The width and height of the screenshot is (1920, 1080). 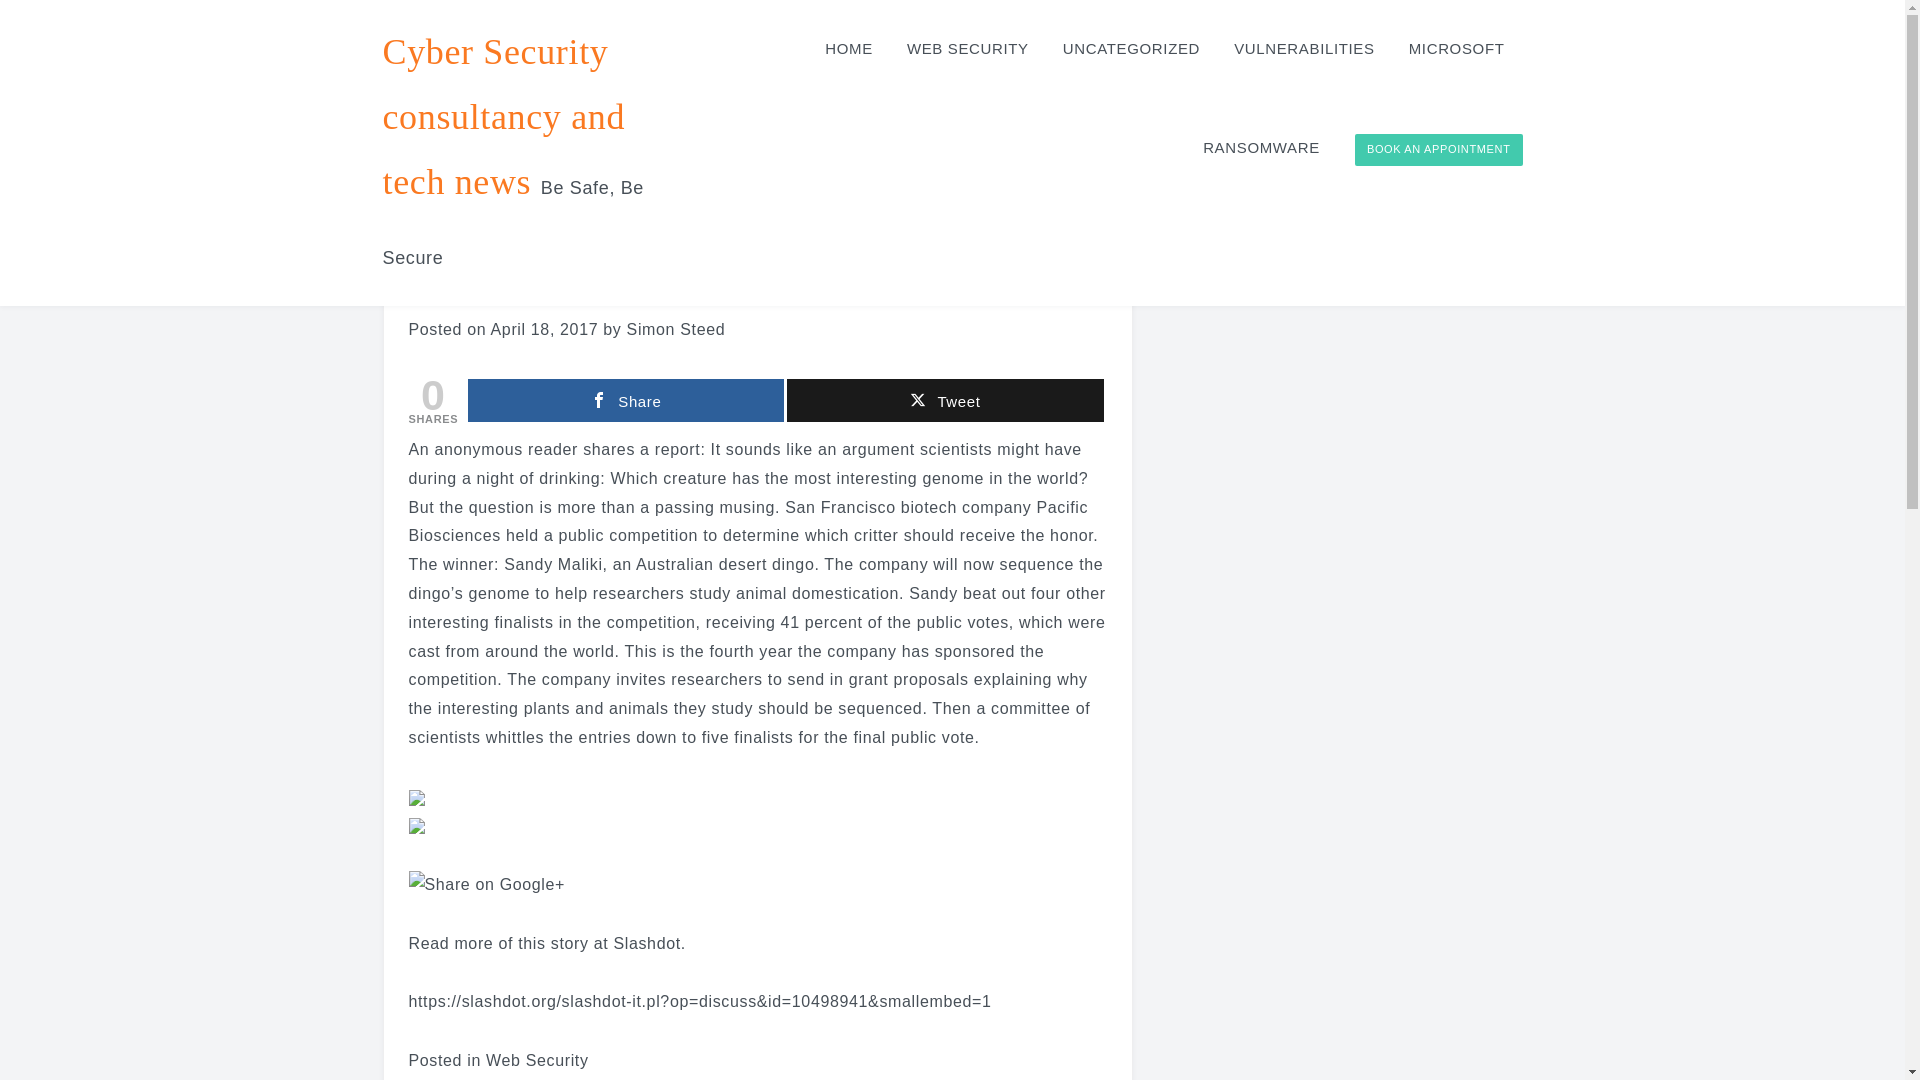 What do you see at coordinates (848, 50) in the screenshot?
I see `HOME` at bounding box center [848, 50].